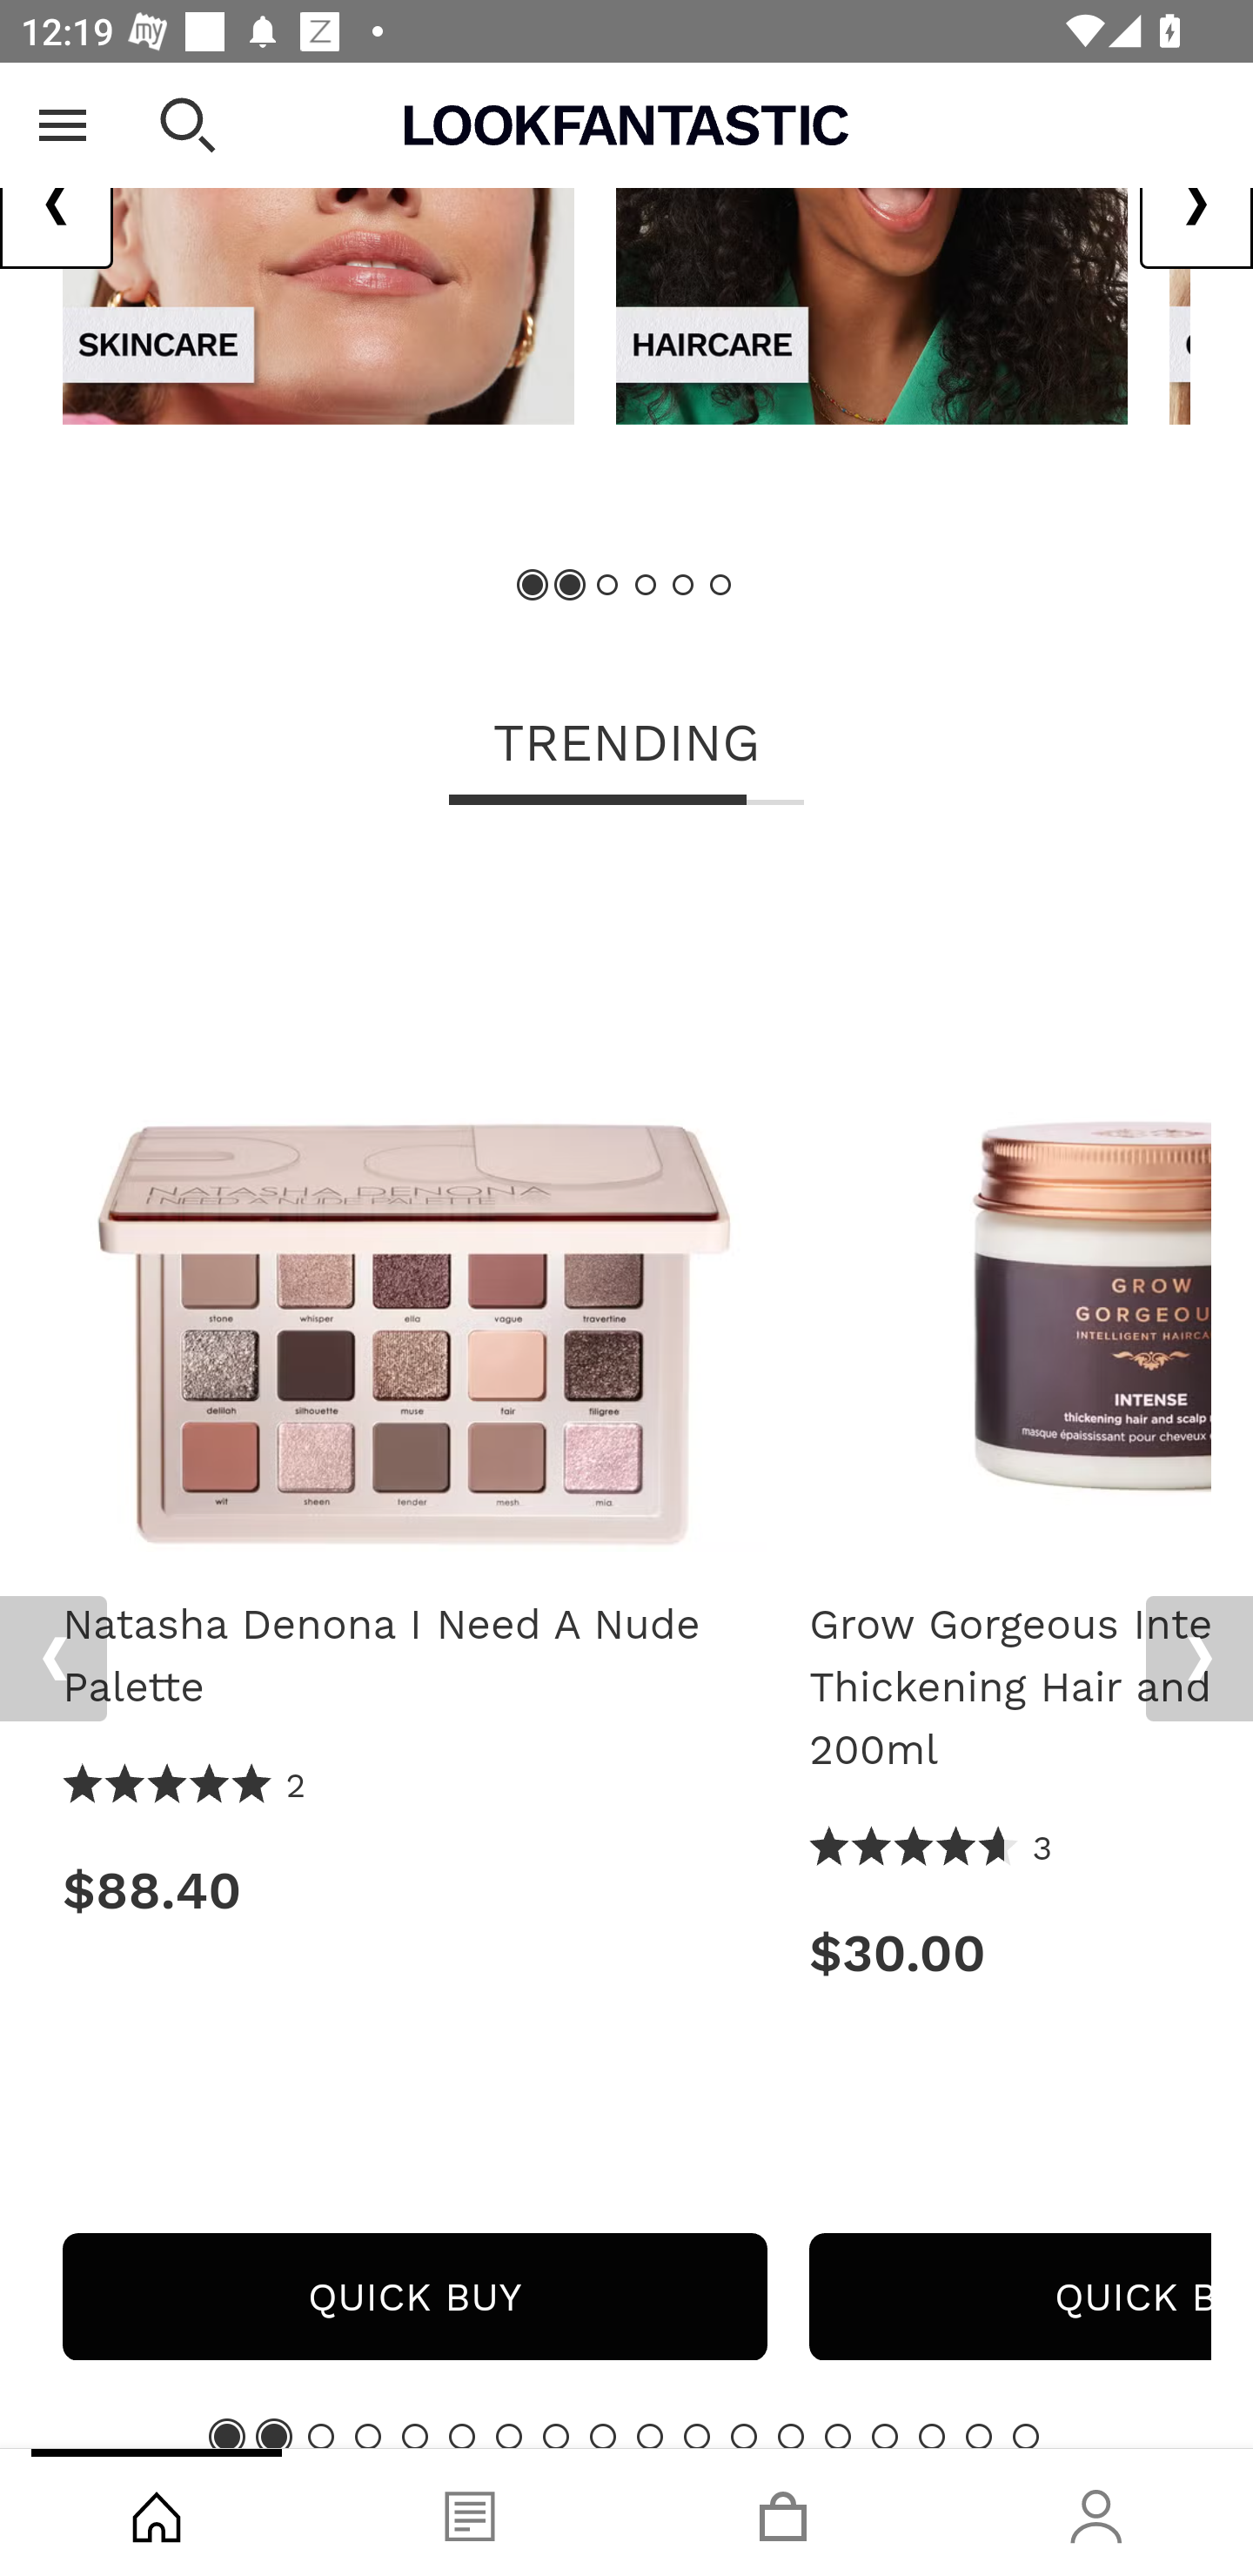 This screenshot has height=2576, width=1253. I want to click on Account, tab, 4 of 4, so click(1096, 2512).